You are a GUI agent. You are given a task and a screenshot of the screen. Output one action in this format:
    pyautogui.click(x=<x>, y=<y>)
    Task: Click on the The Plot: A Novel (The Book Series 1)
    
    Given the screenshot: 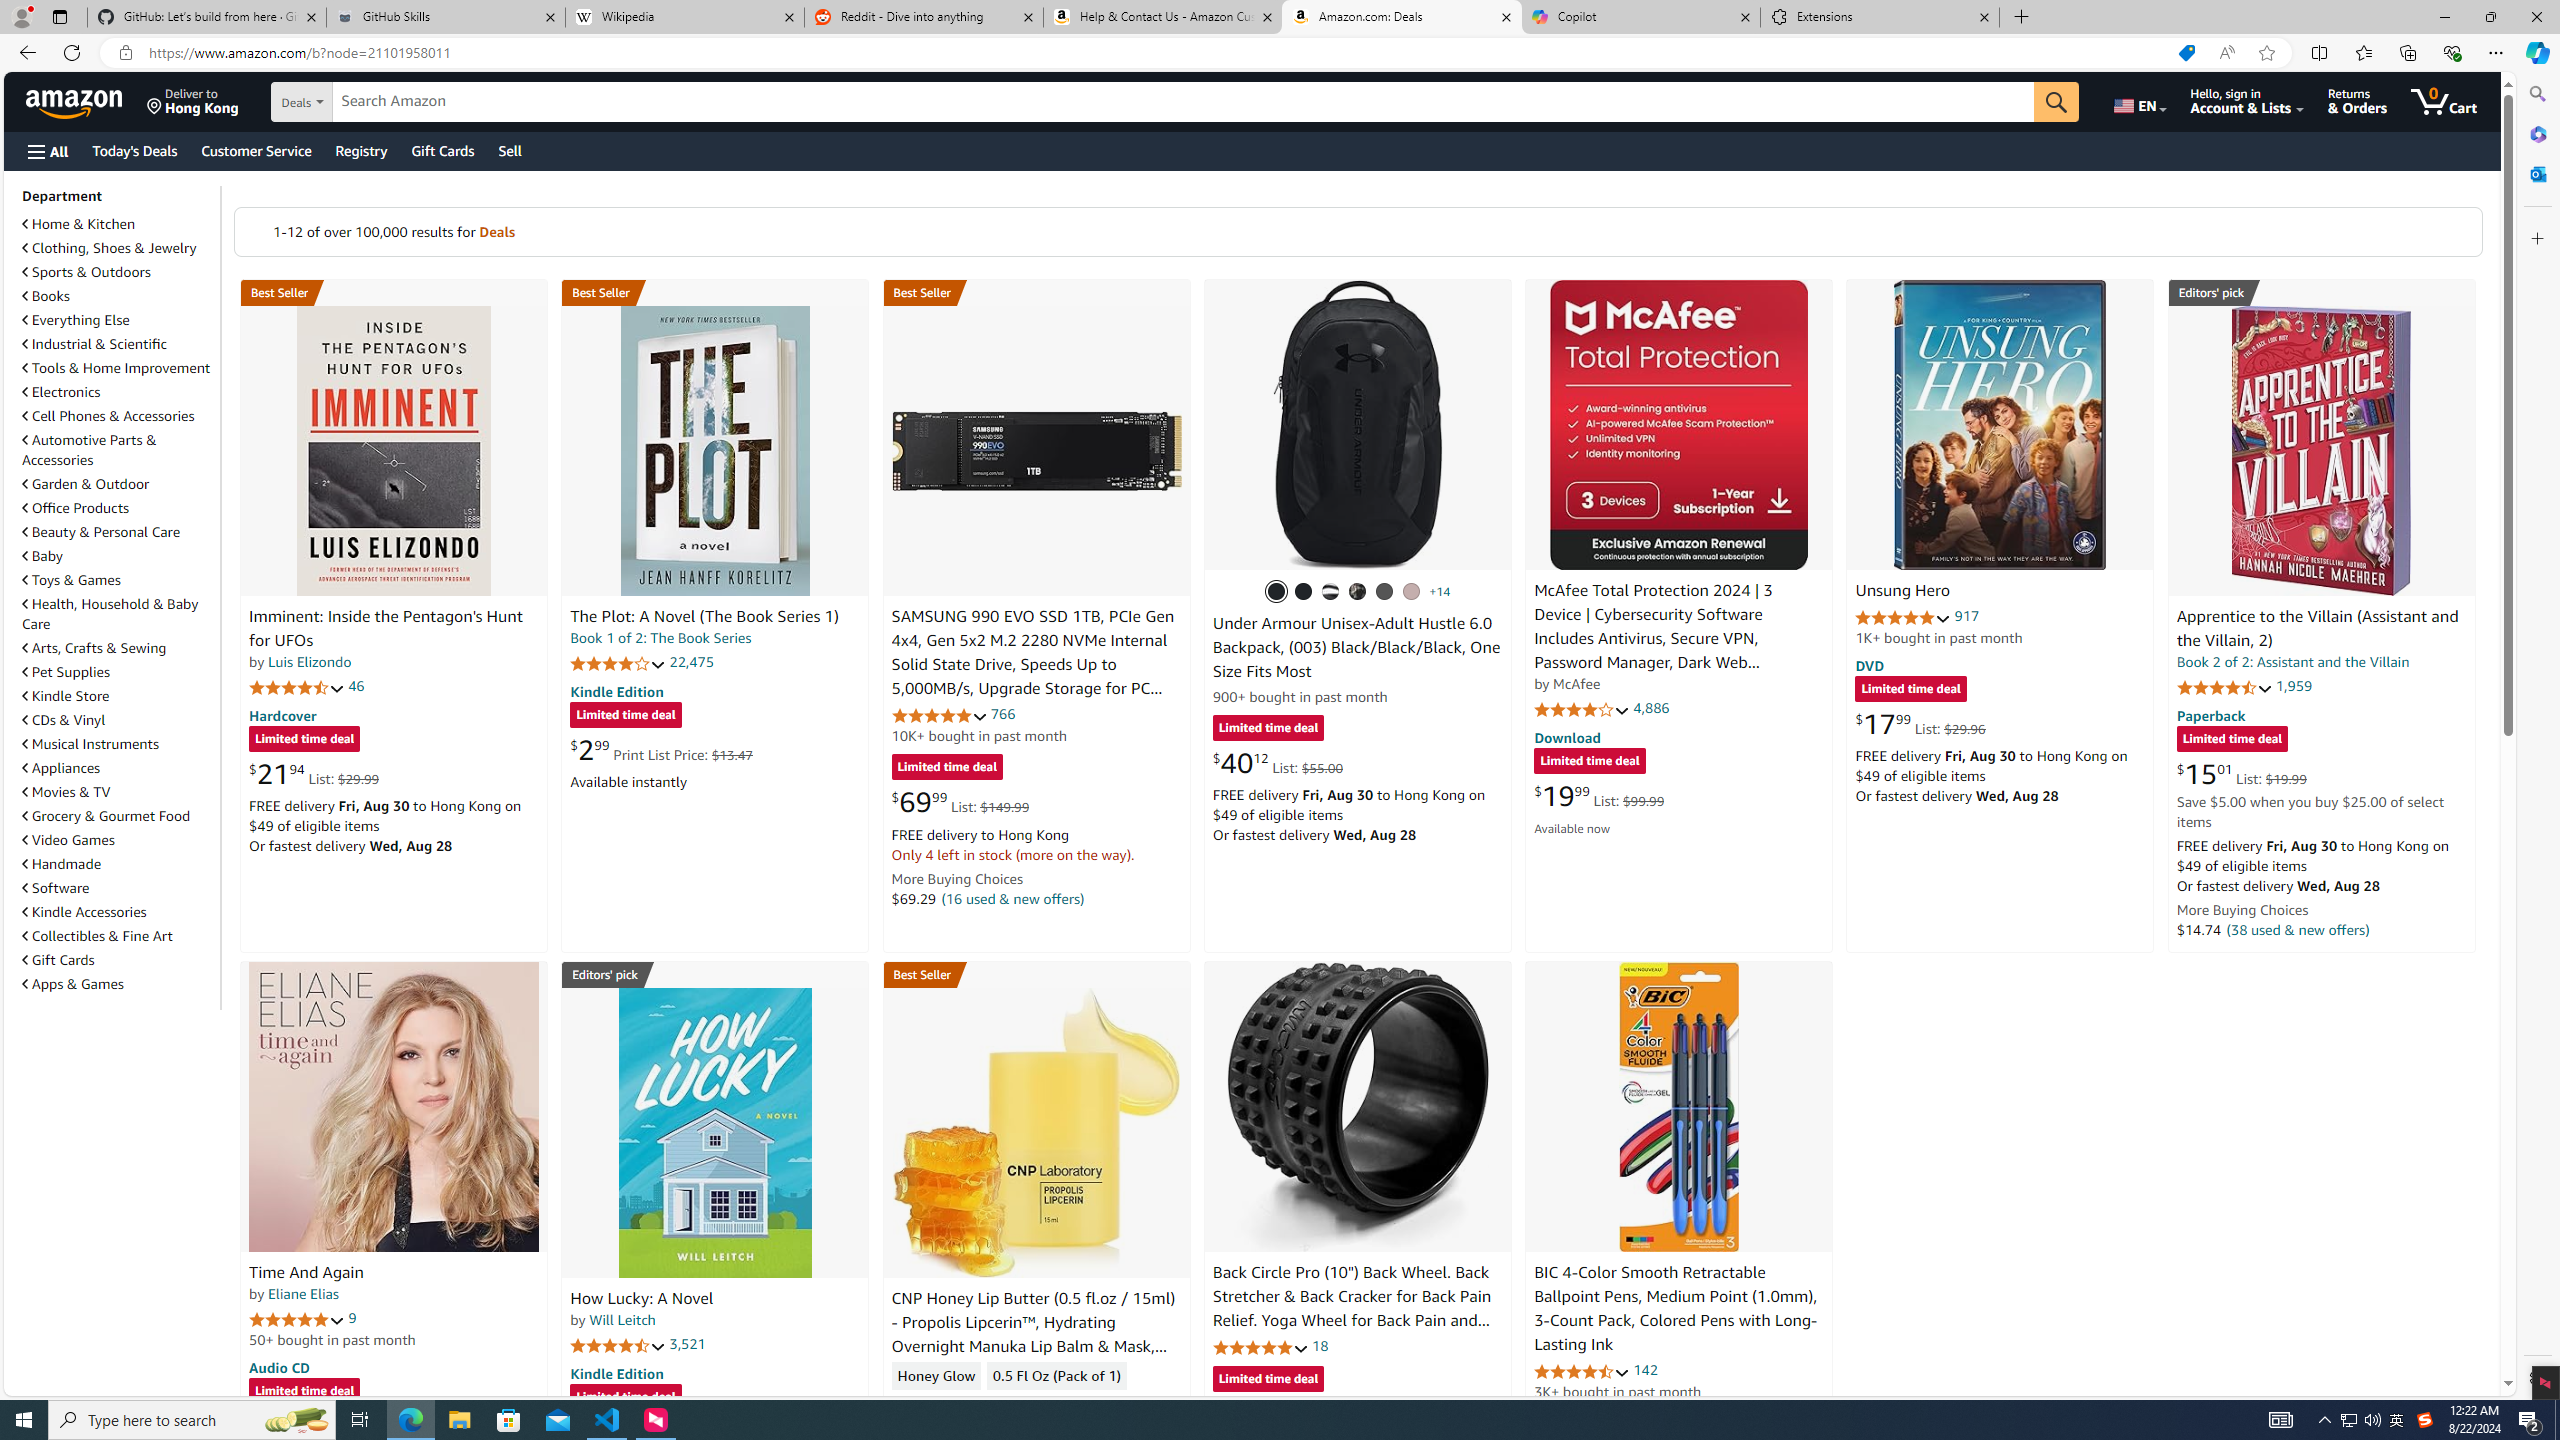 What is the action you would take?
    pyautogui.click(x=714, y=450)
    